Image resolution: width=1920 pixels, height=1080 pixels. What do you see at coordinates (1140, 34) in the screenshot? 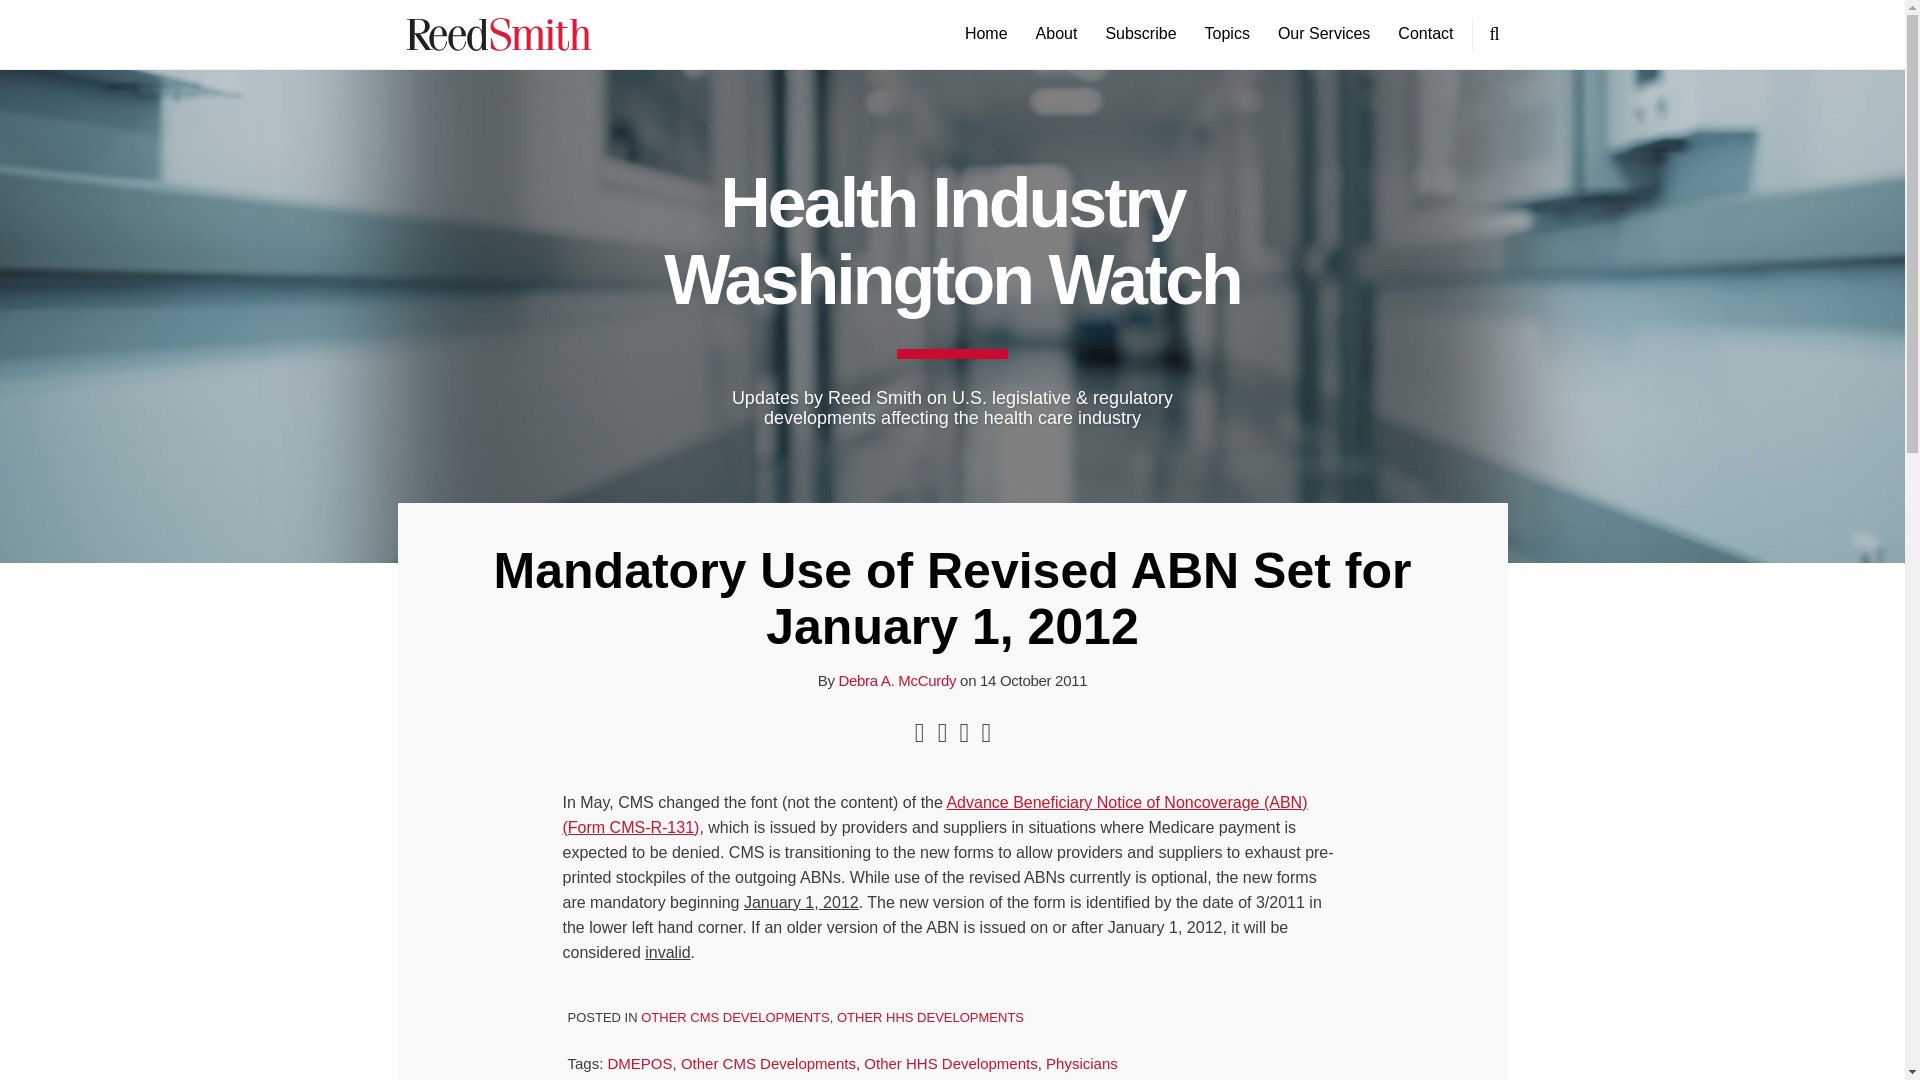
I see `Subscribe` at bounding box center [1140, 34].